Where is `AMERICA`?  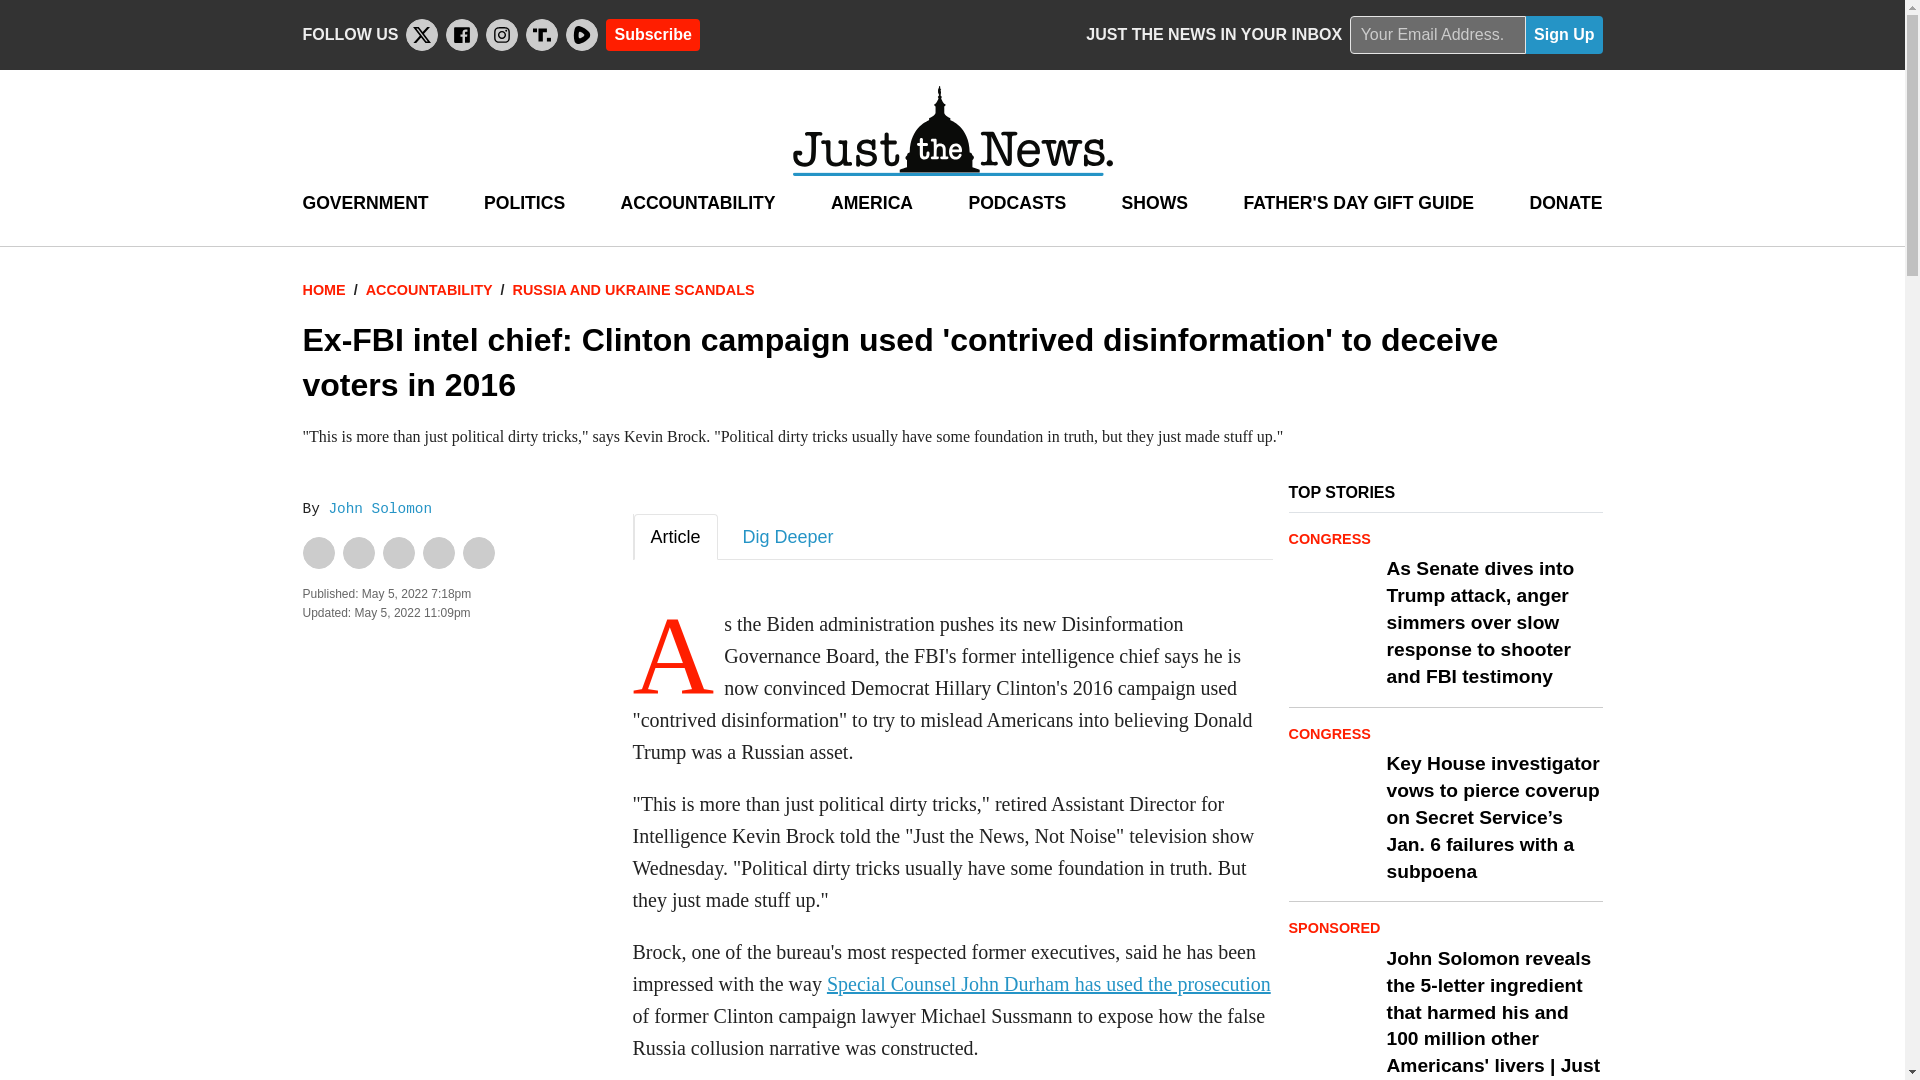 AMERICA is located at coordinates (872, 203).